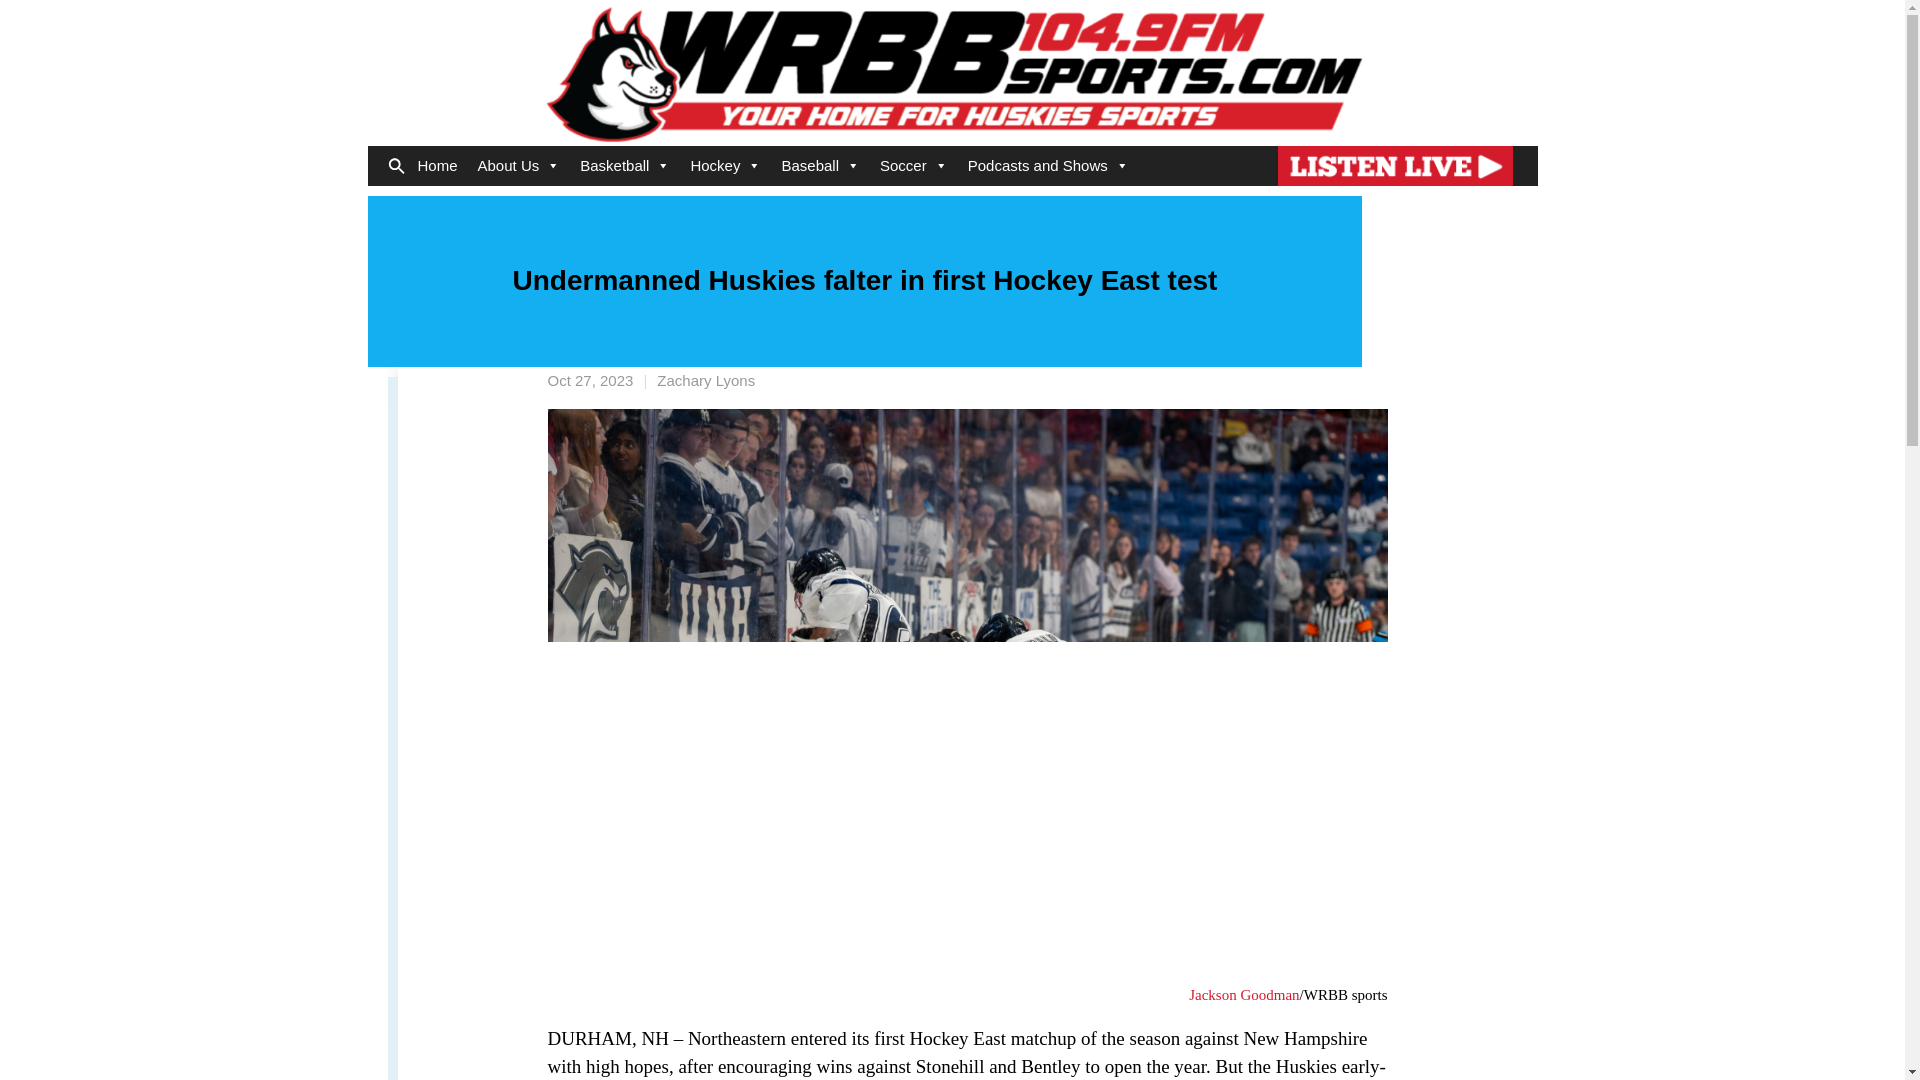 This screenshot has height=1080, width=1920. Describe the element at coordinates (1048, 165) in the screenshot. I see `Podcasts and Shows` at that location.